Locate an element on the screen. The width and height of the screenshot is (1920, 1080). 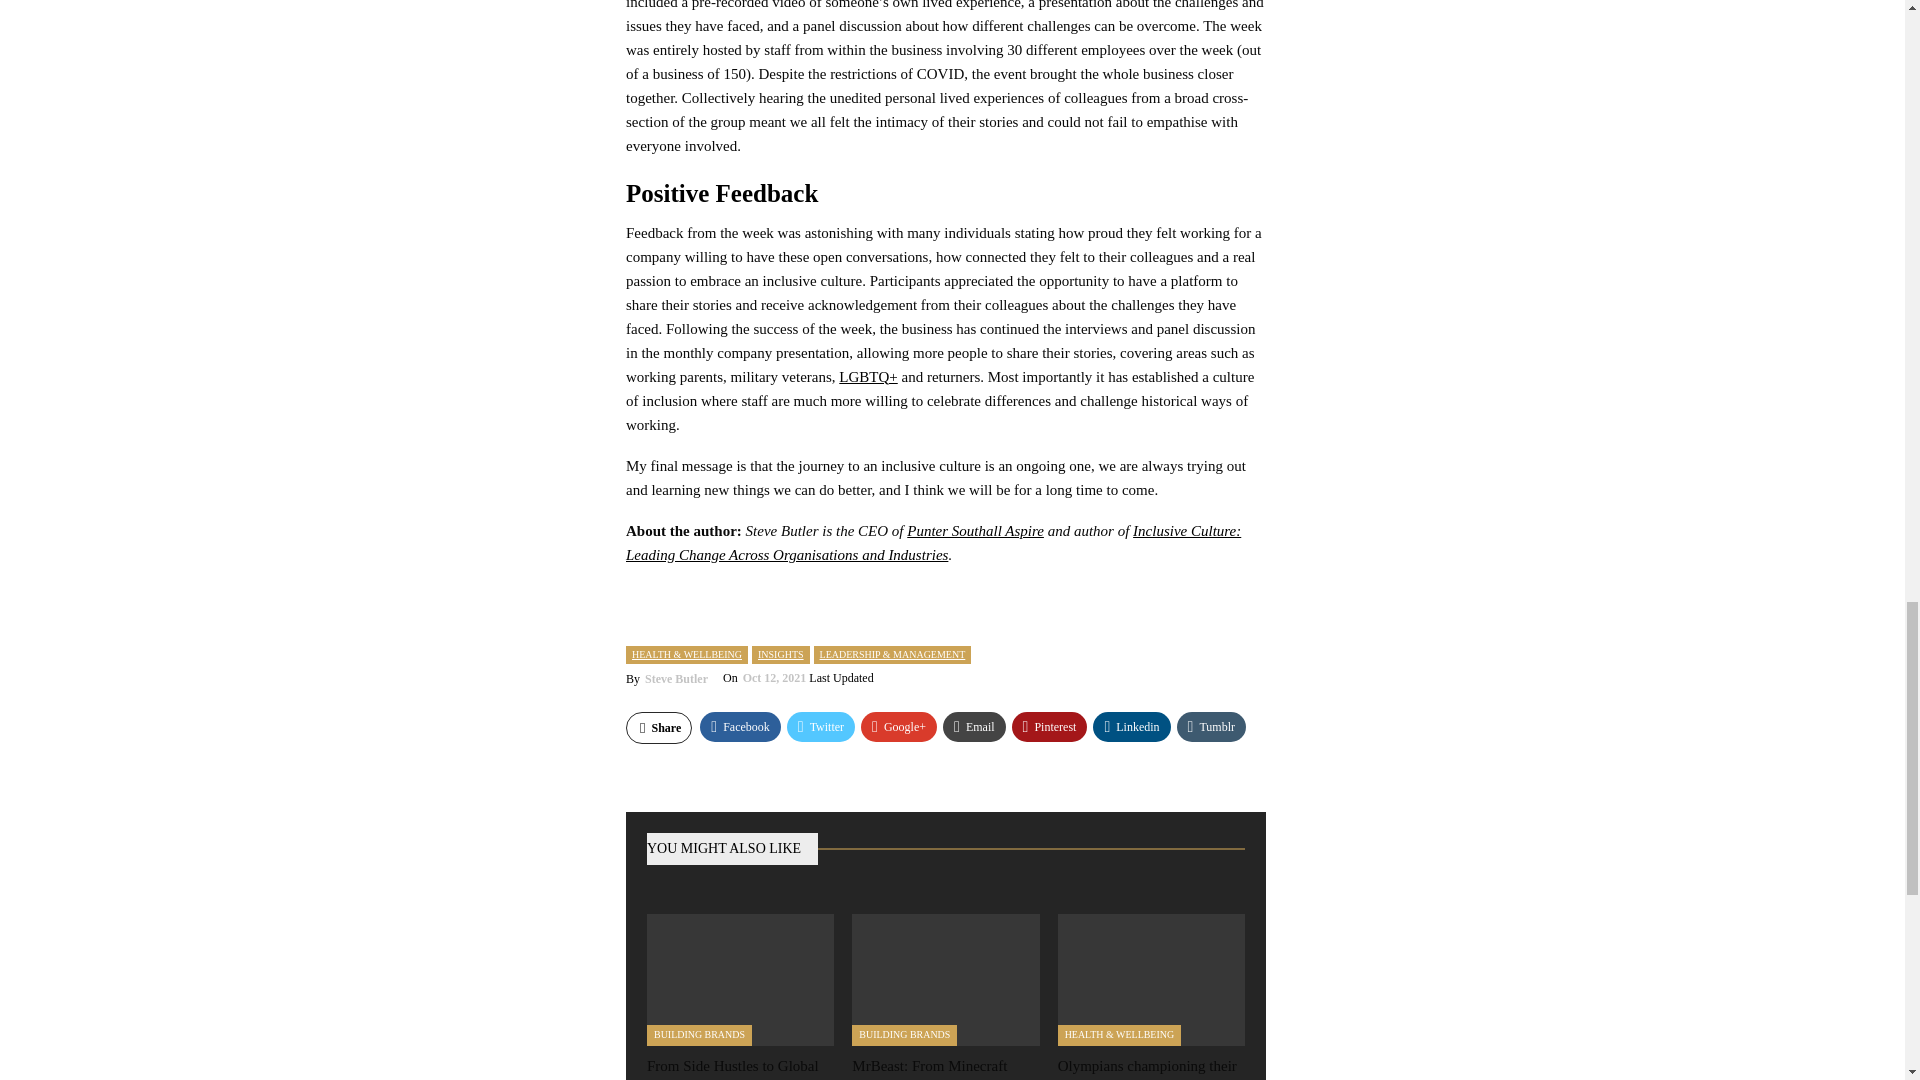
From Side Hustles to Global Success is located at coordinates (733, 1069).